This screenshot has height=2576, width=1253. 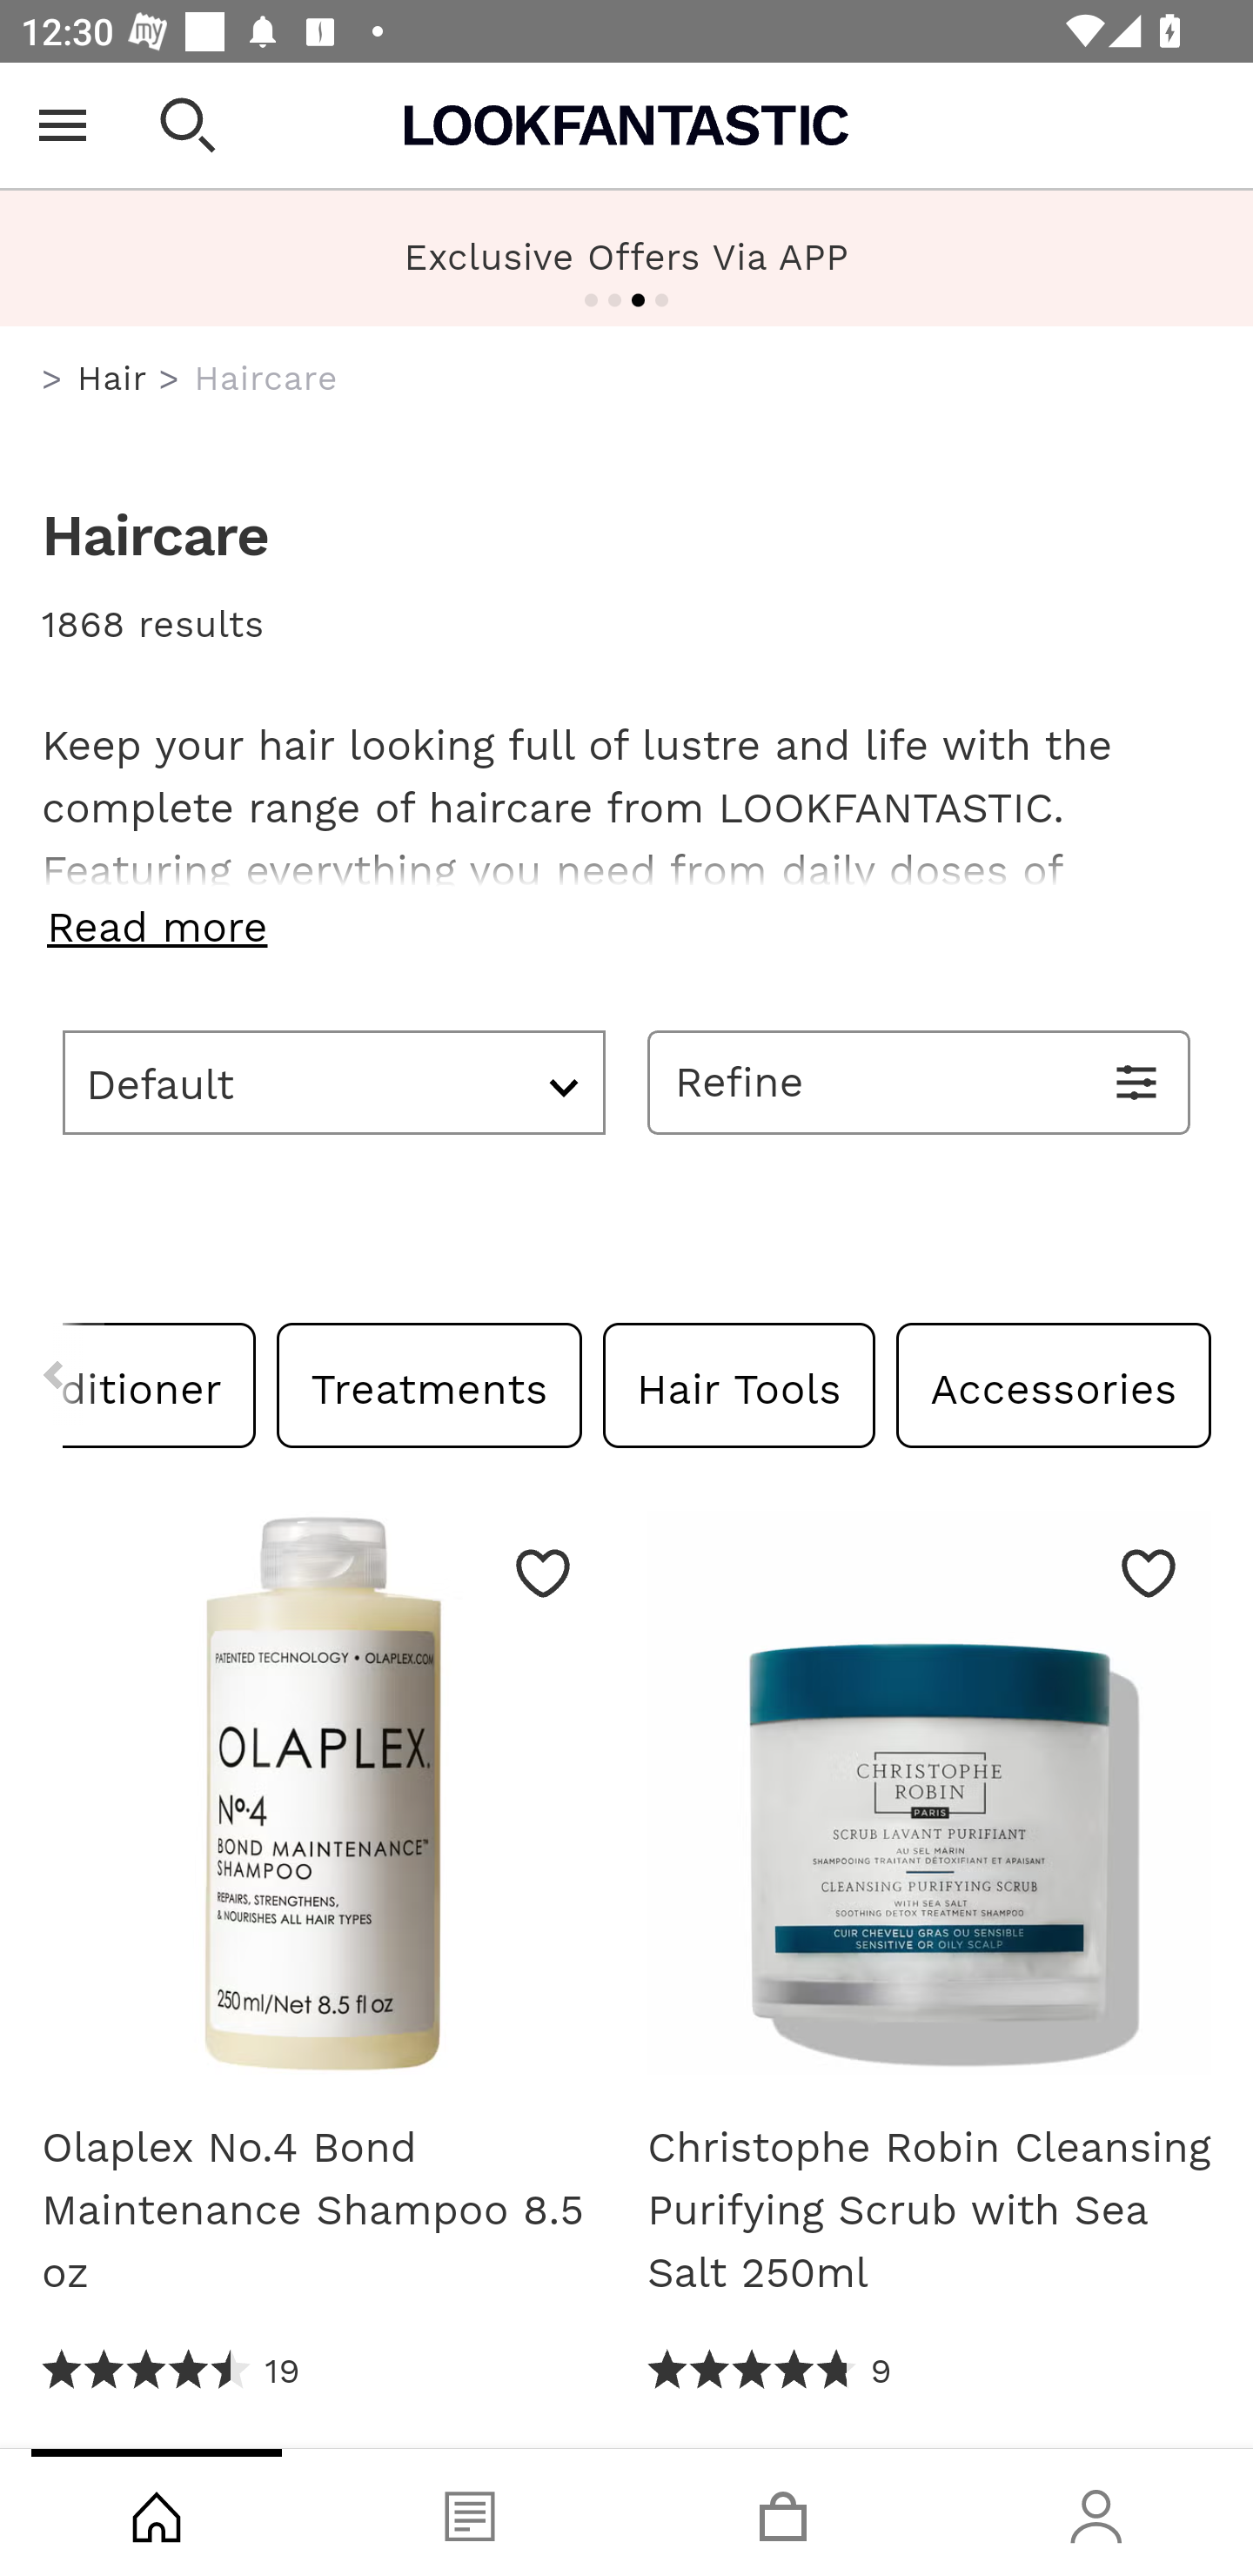 What do you see at coordinates (188, 125) in the screenshot?
I see `Open search` at bounding box center [188, 125].